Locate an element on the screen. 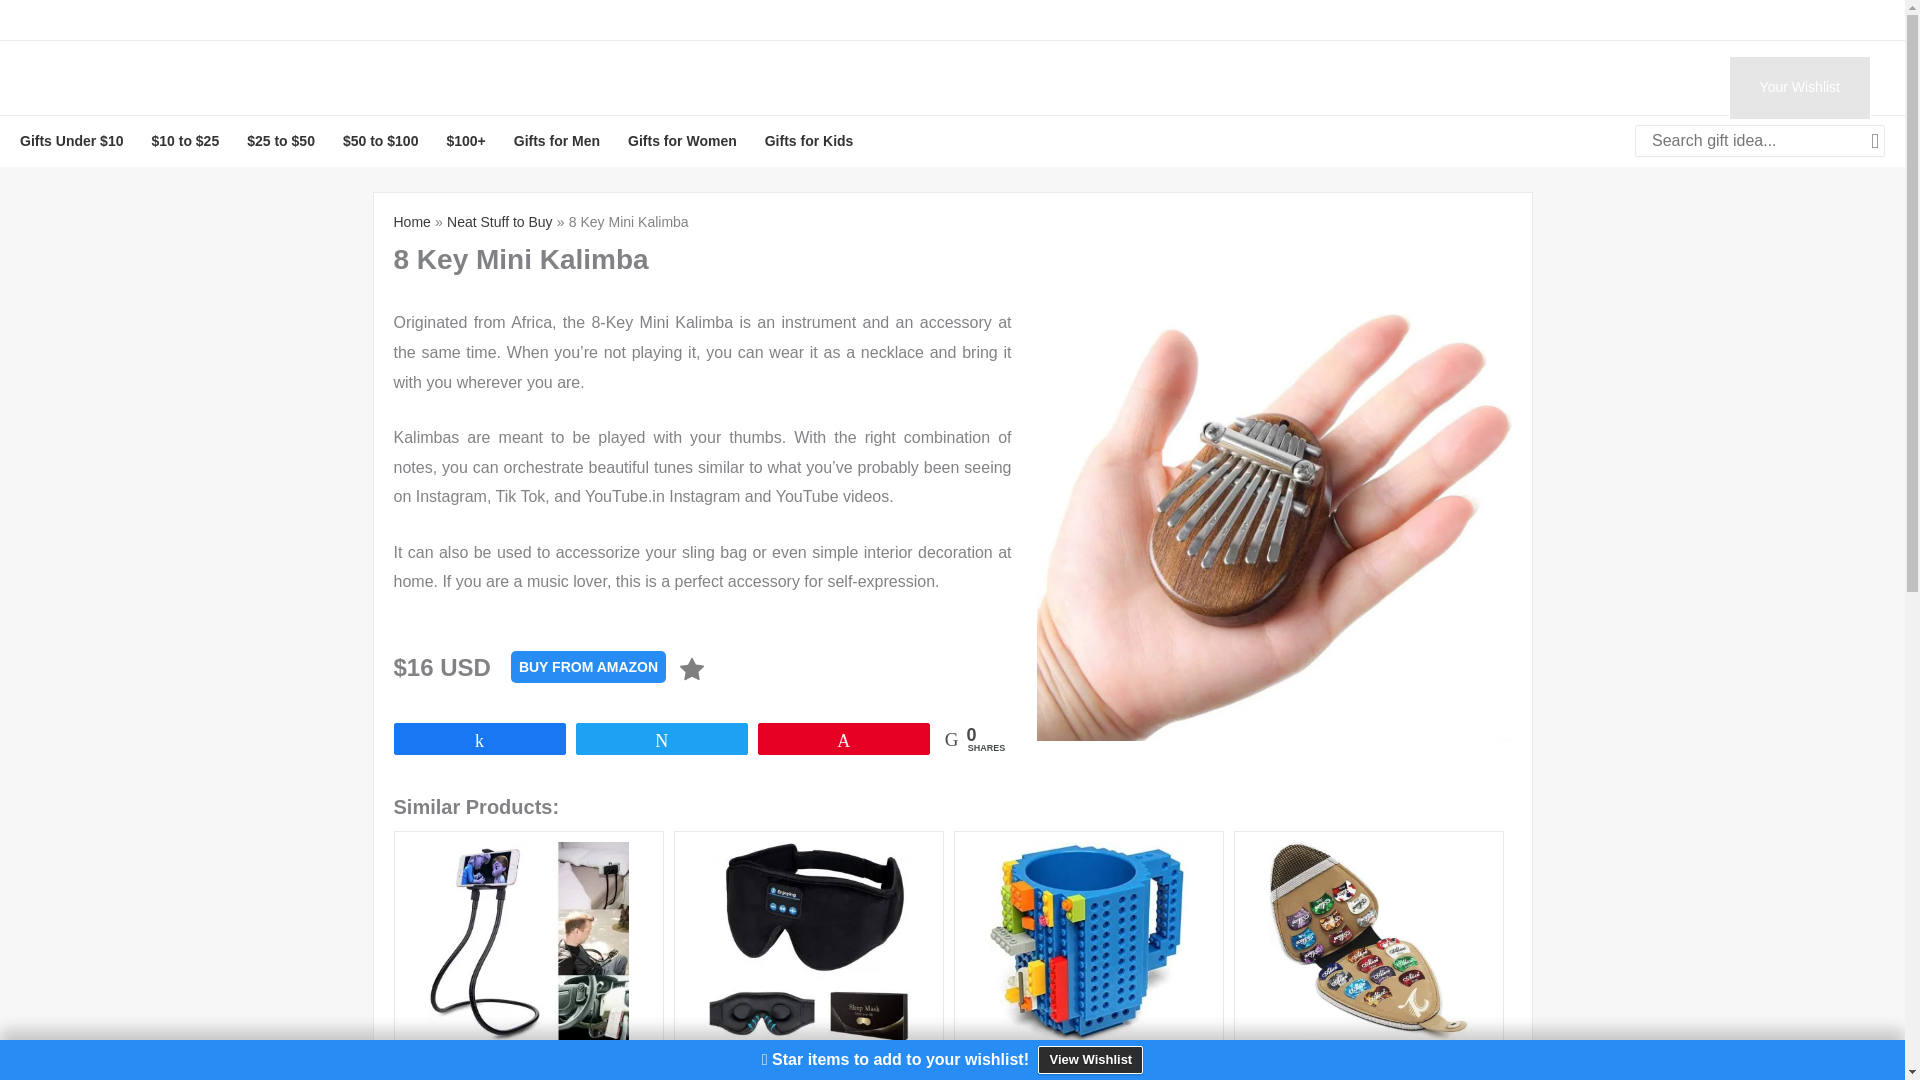  Gadgets is located at coordinates (1448, 88).